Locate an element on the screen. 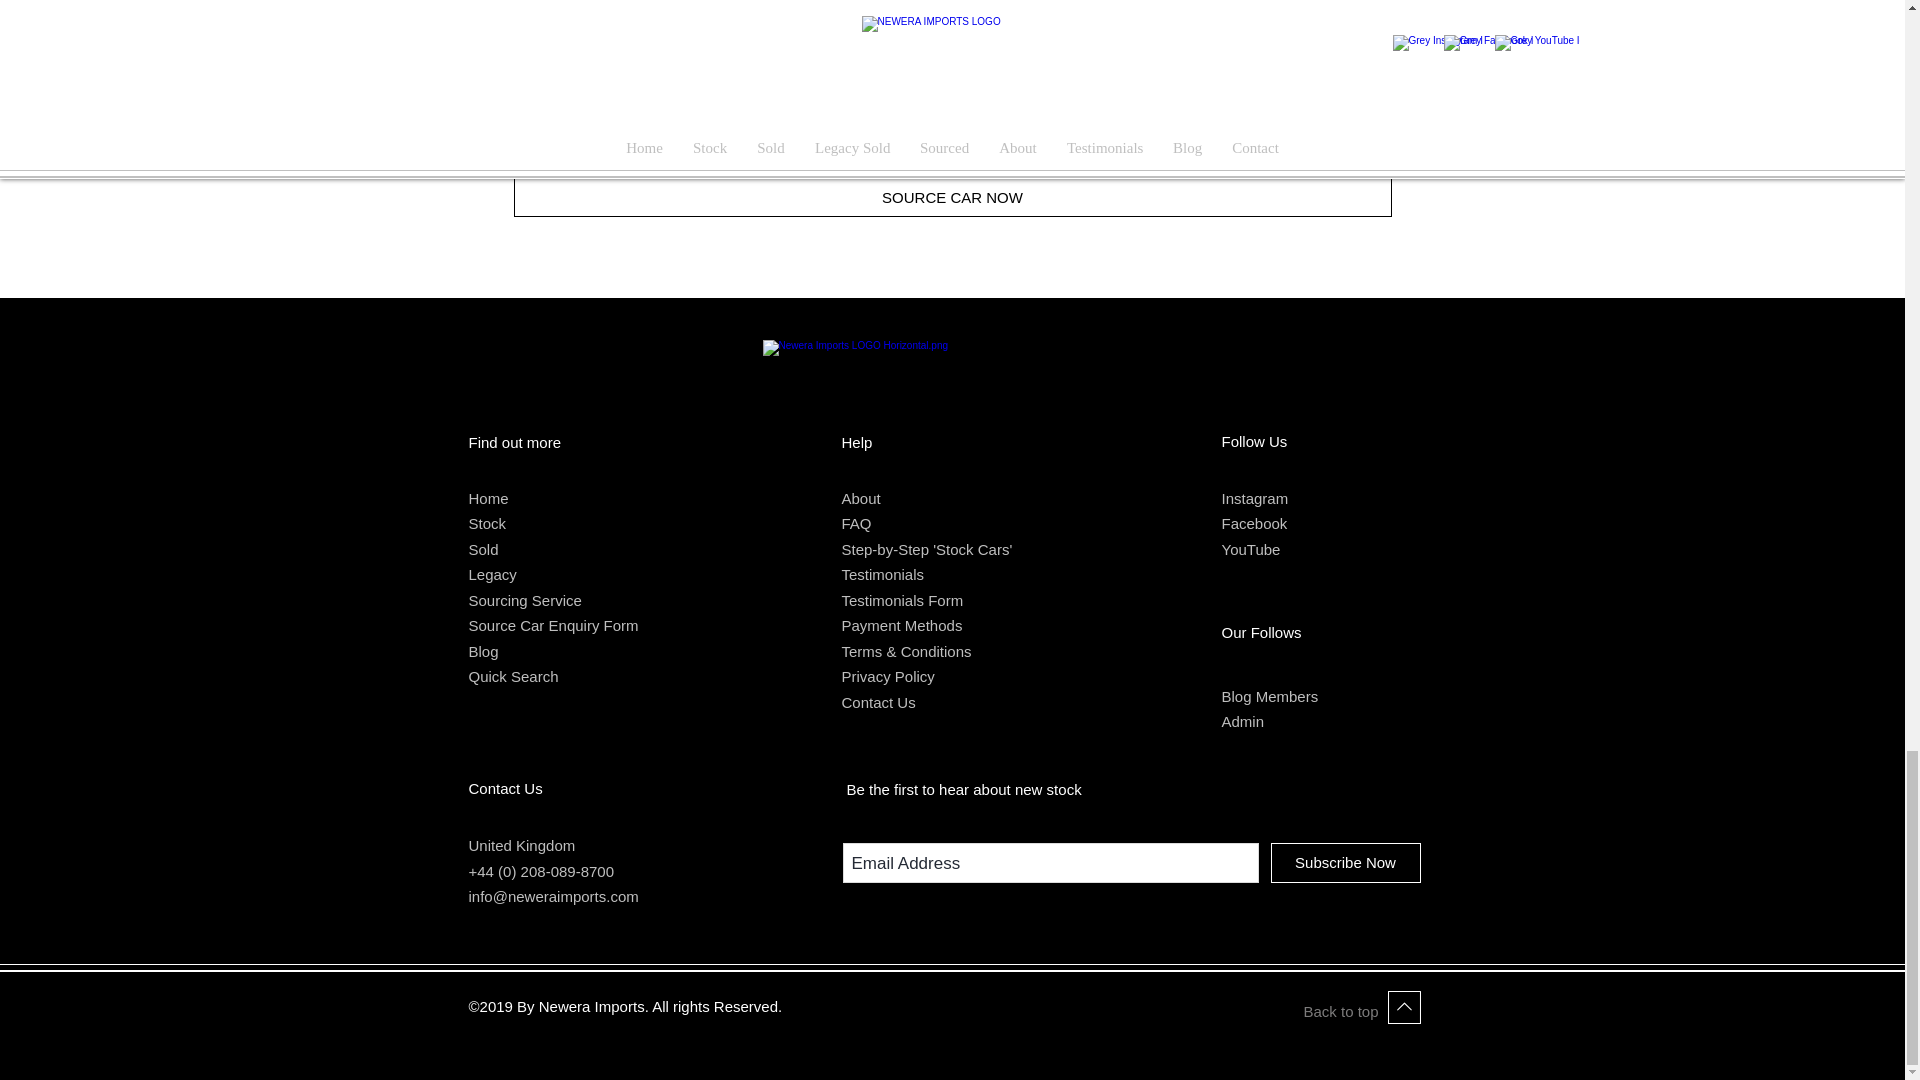  Sold is located at coordinates (482, 550).